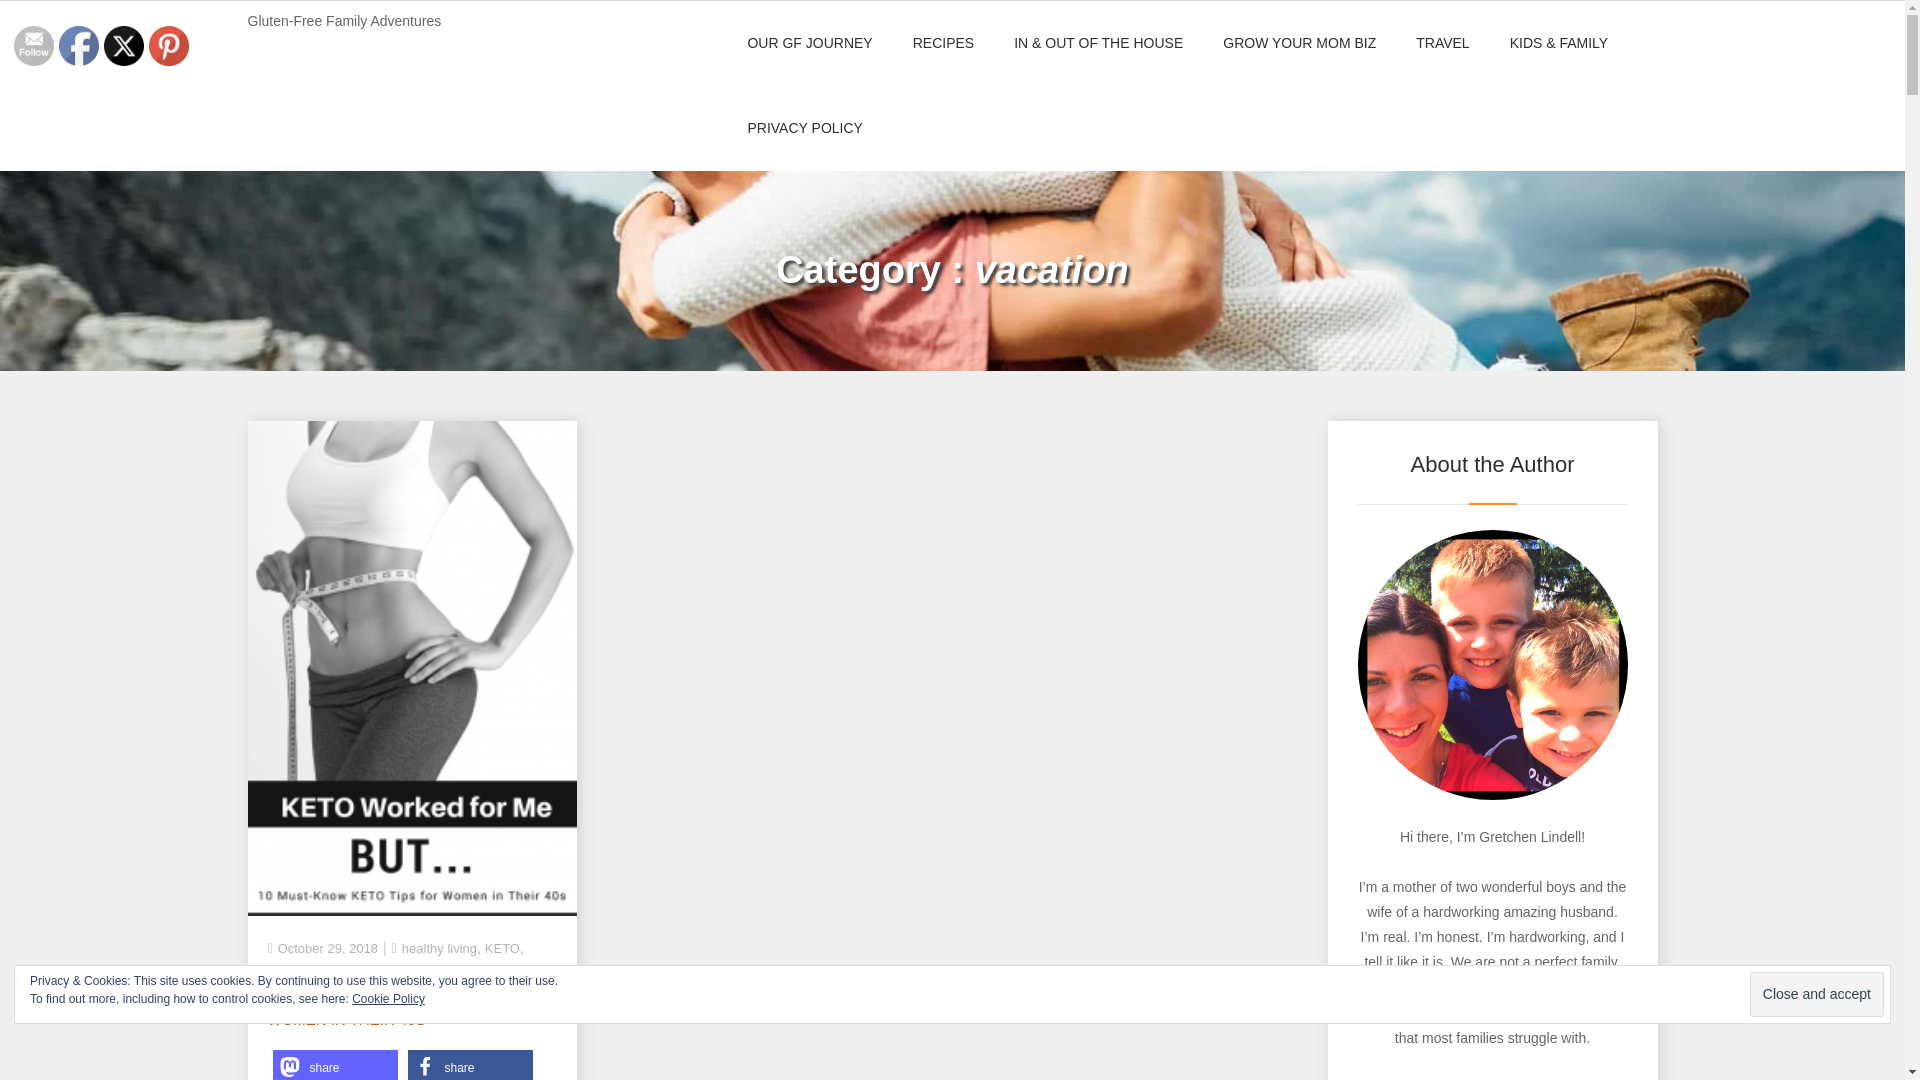 The image size is (1920, 1080). I want to click on Share on Facebook, so click(470, 1064).